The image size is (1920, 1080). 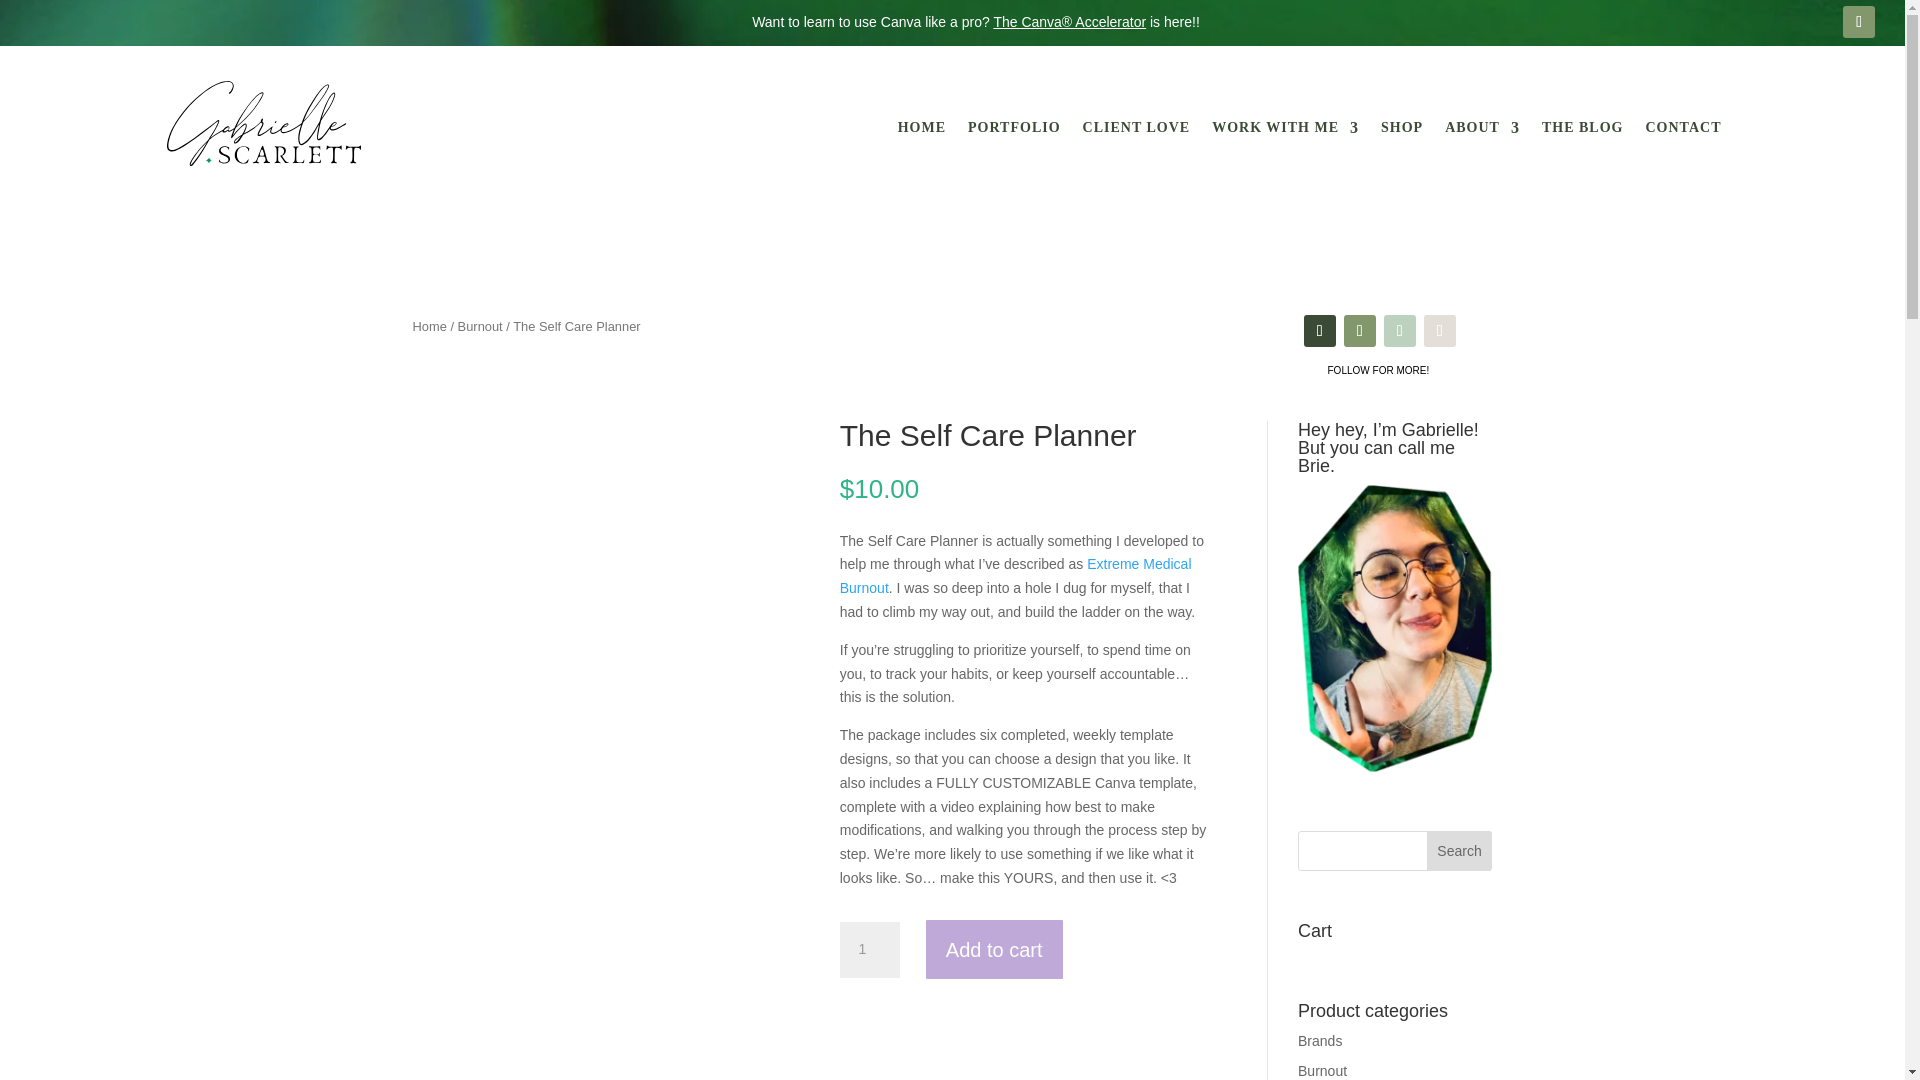 I want to click on Search, so click(x=1460, y=850).